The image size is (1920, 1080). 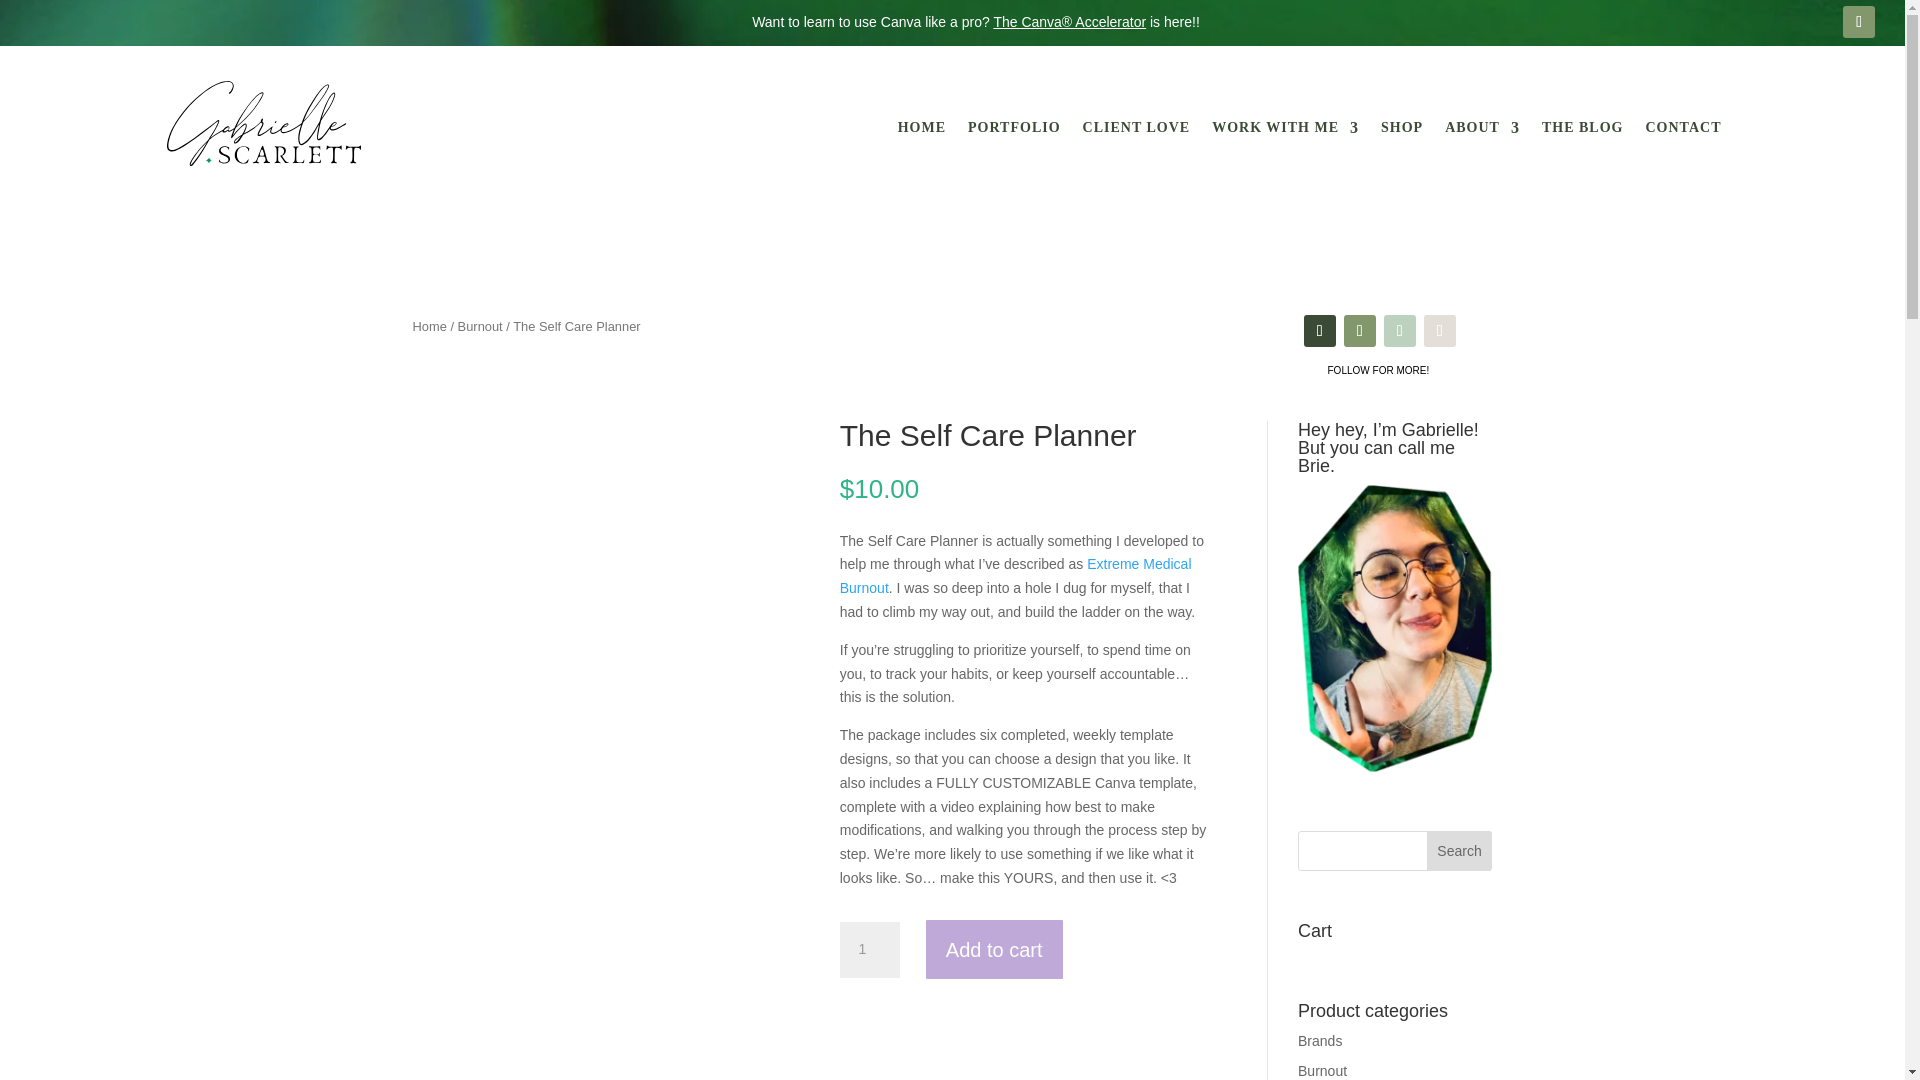 I want to click on Search, so click(x=1460, y=850).